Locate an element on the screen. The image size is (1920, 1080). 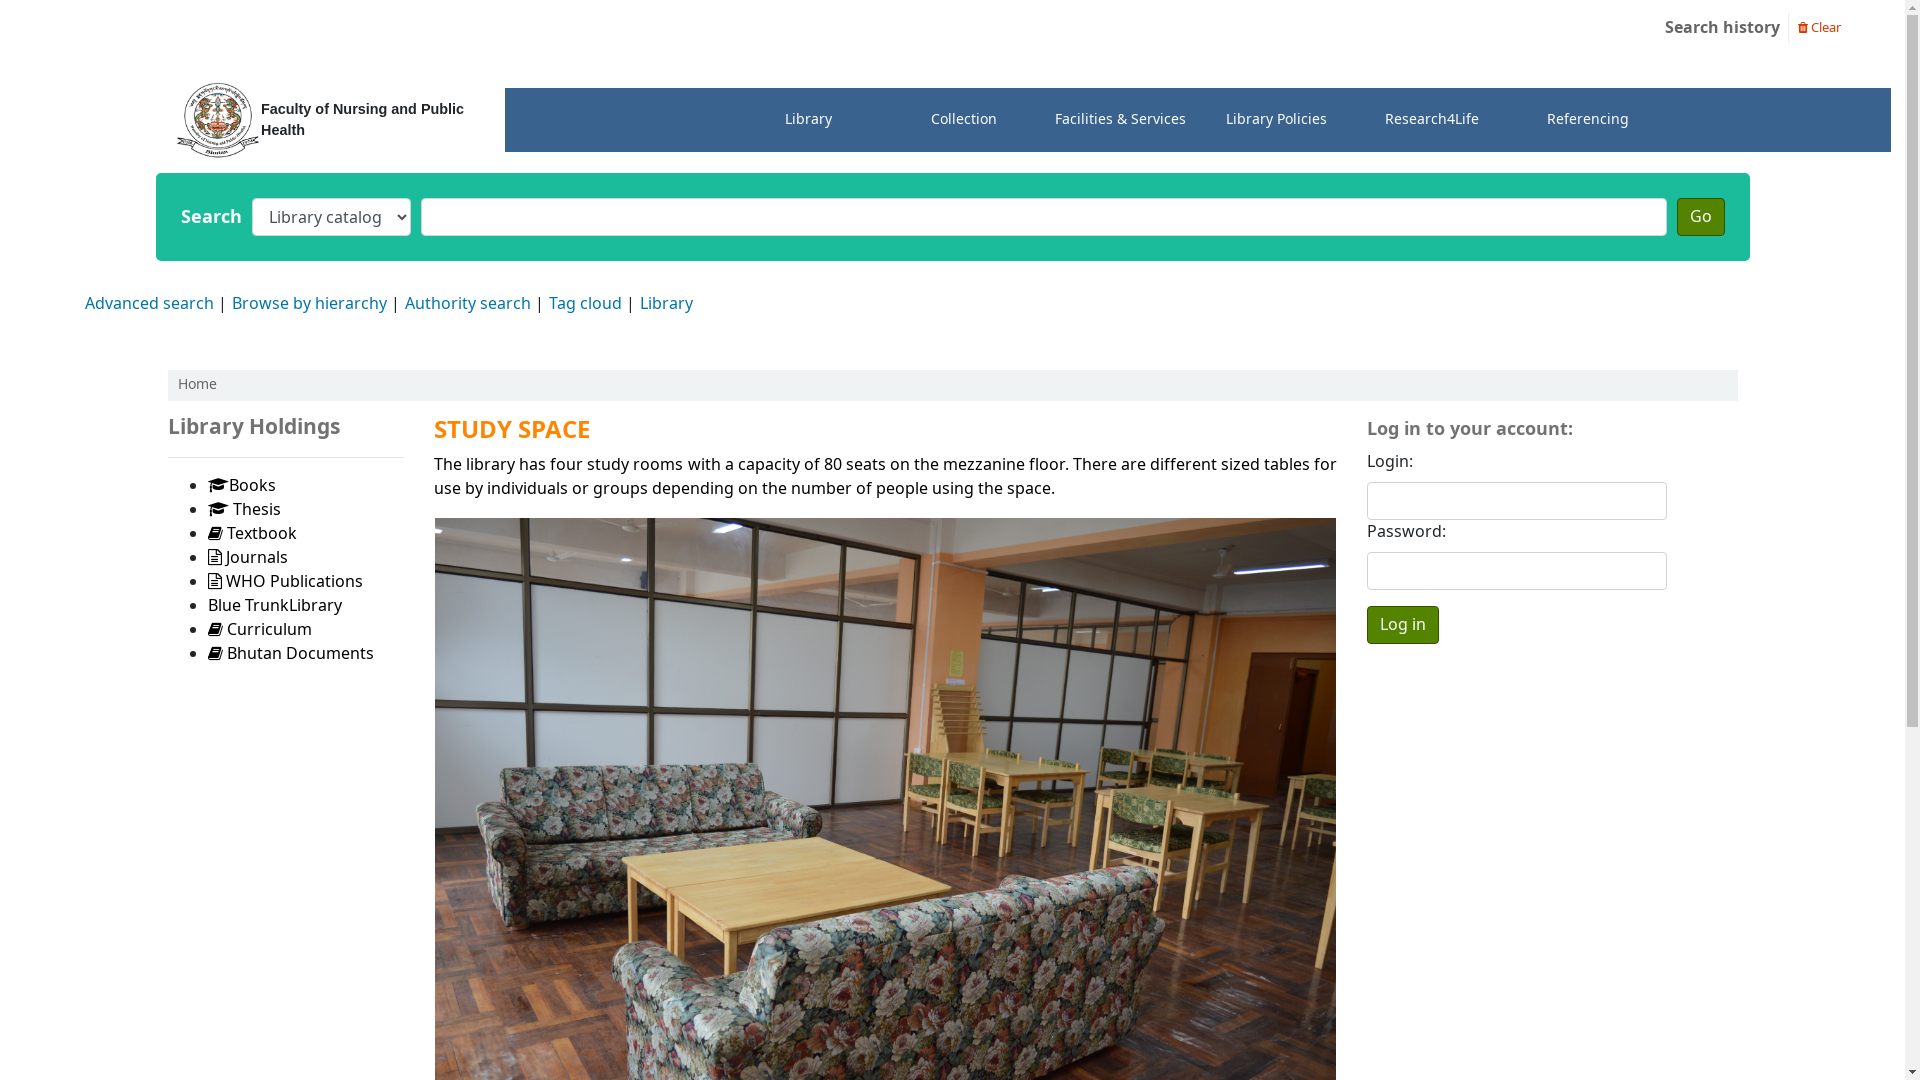
Collection is located at coordinates (964, 120).